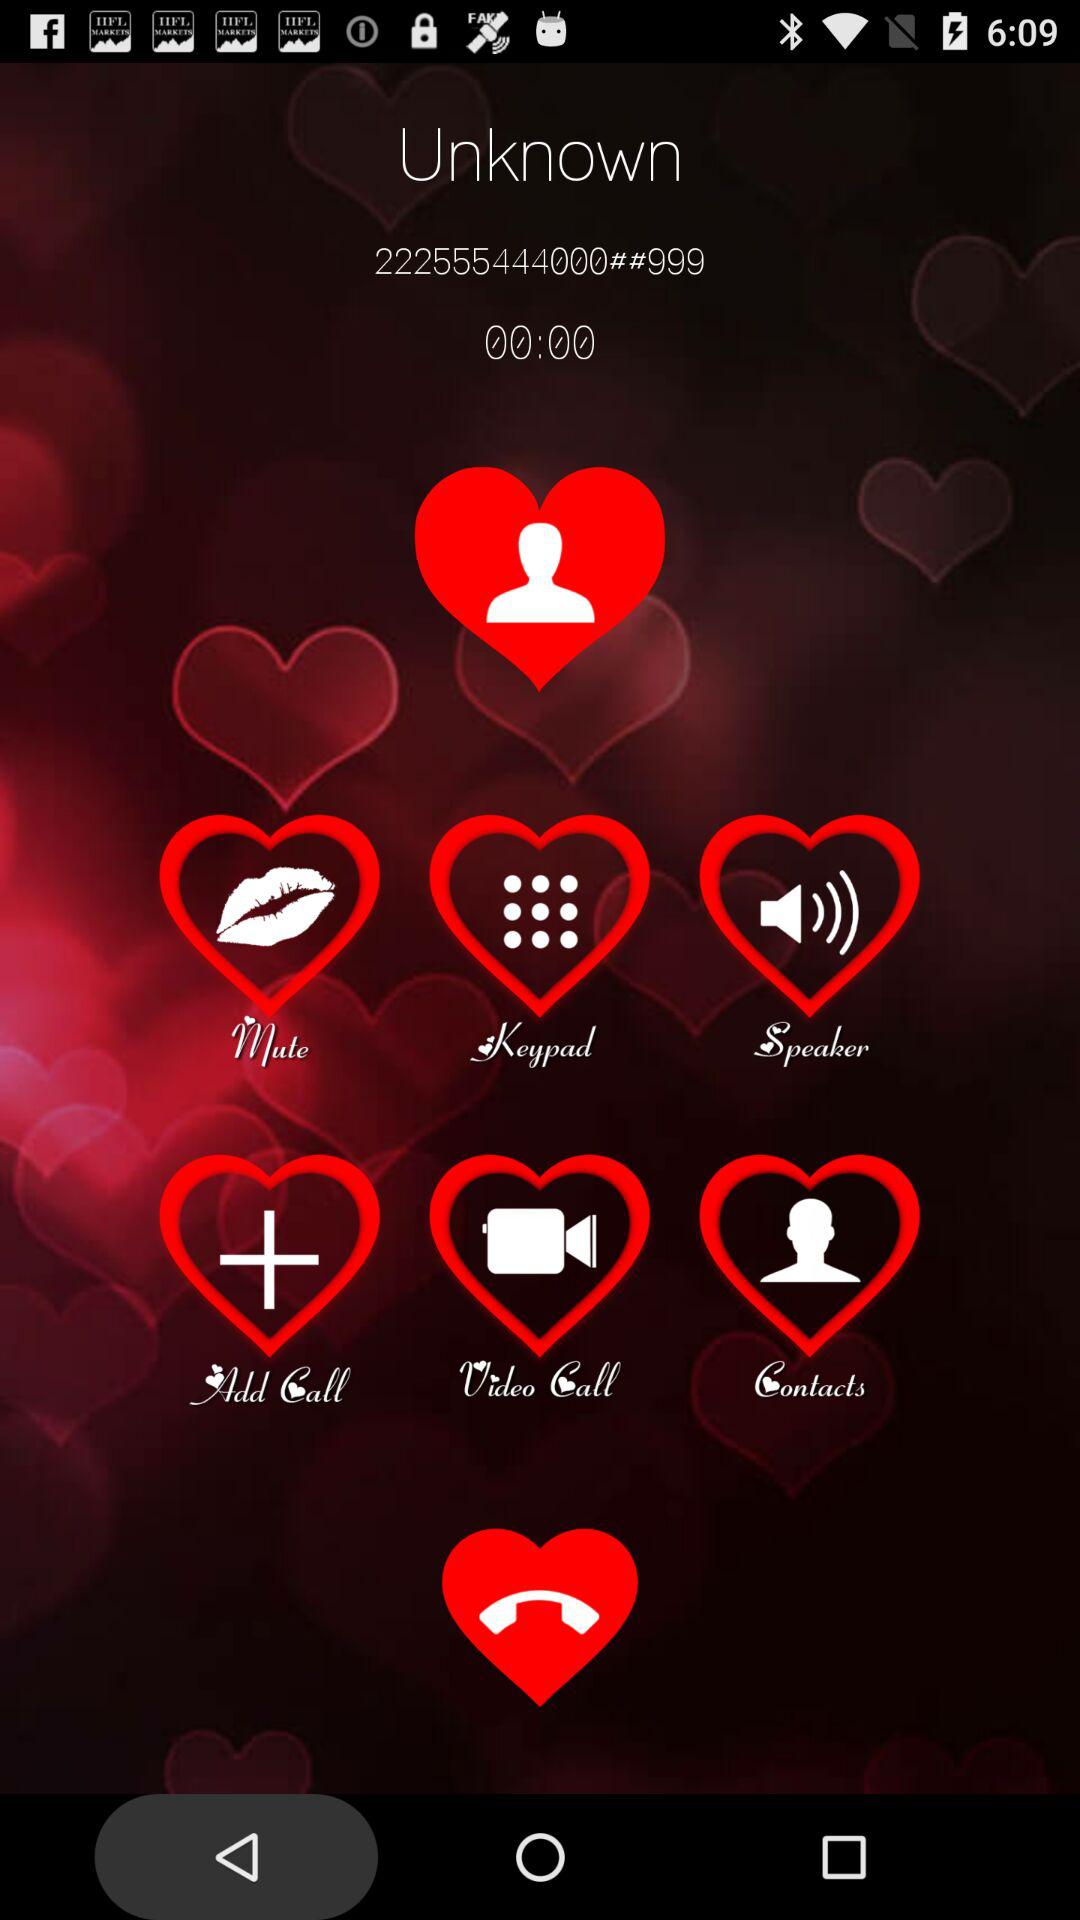  I want to click on turn off the item at the bottom, so click(540, 1620).